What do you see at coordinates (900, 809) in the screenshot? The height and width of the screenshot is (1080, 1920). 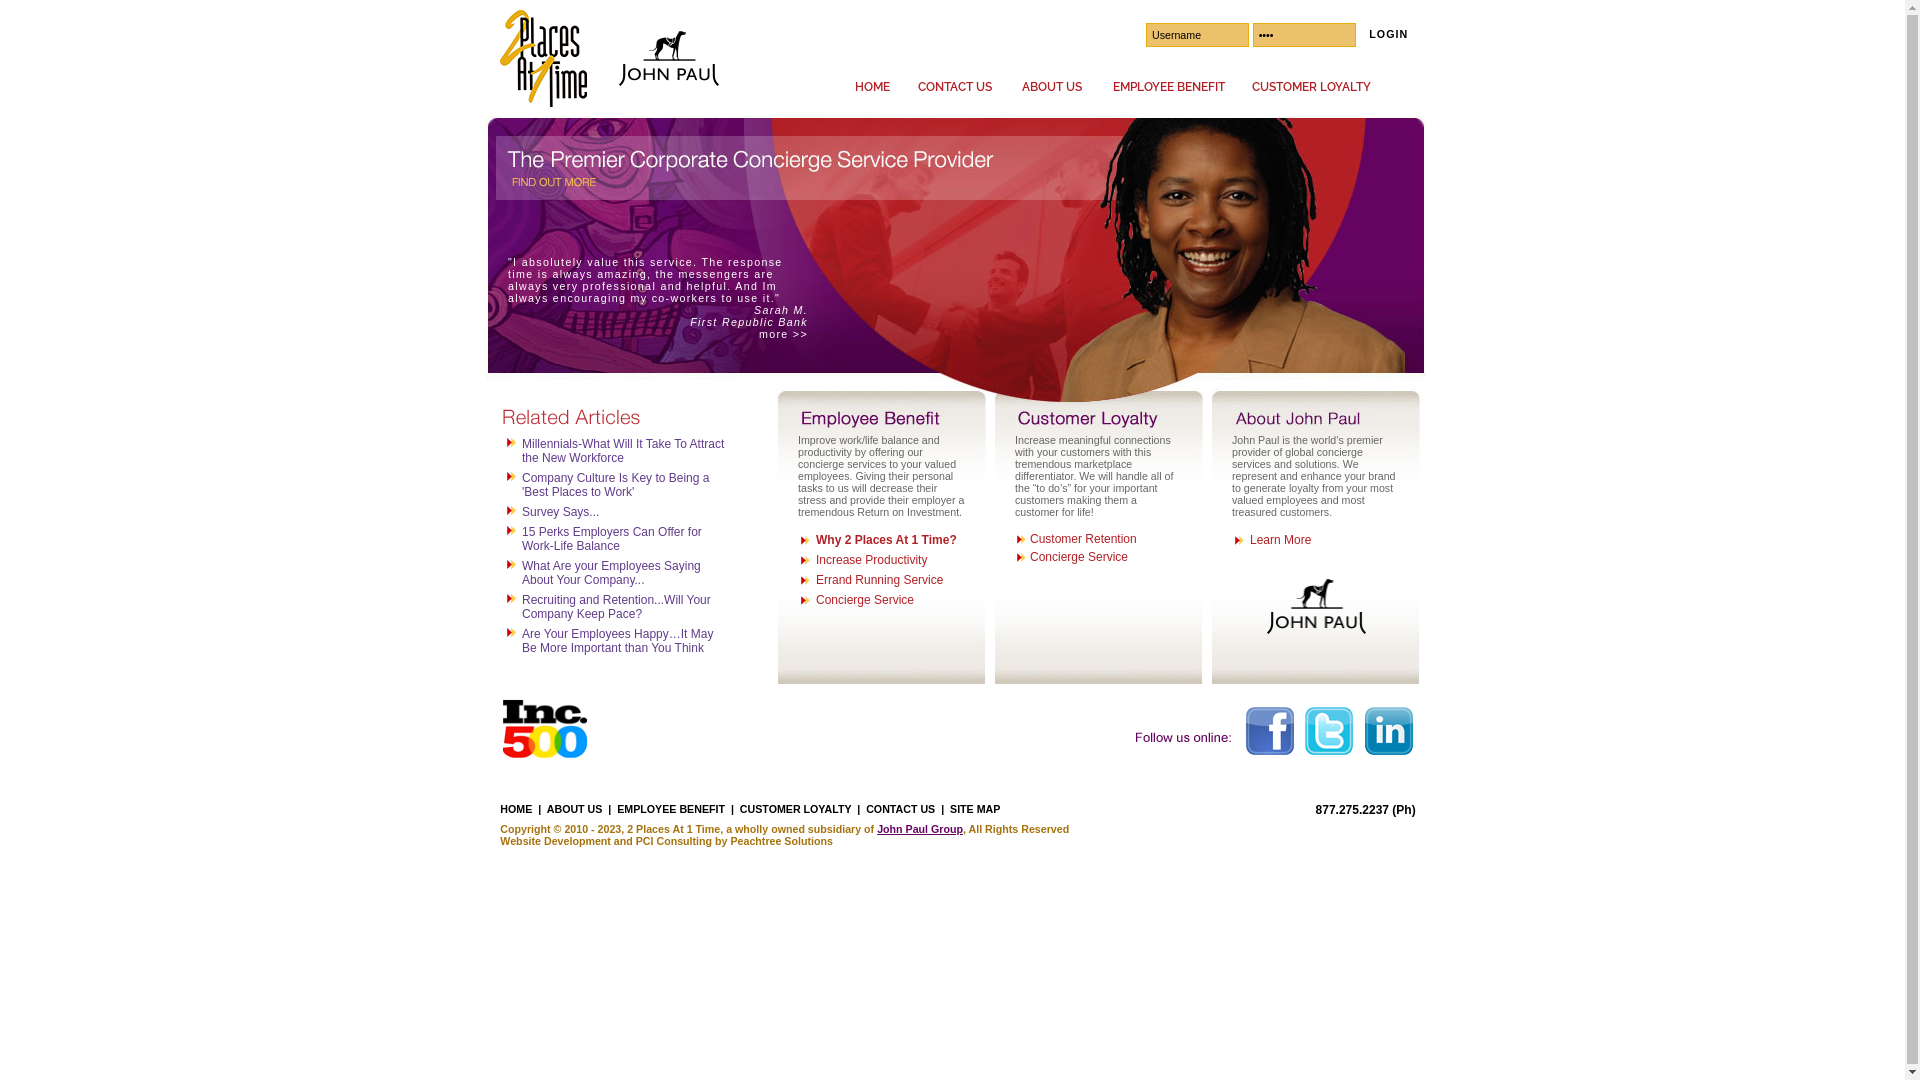 I see `CONTACT US` at bounding box center [900, 809].